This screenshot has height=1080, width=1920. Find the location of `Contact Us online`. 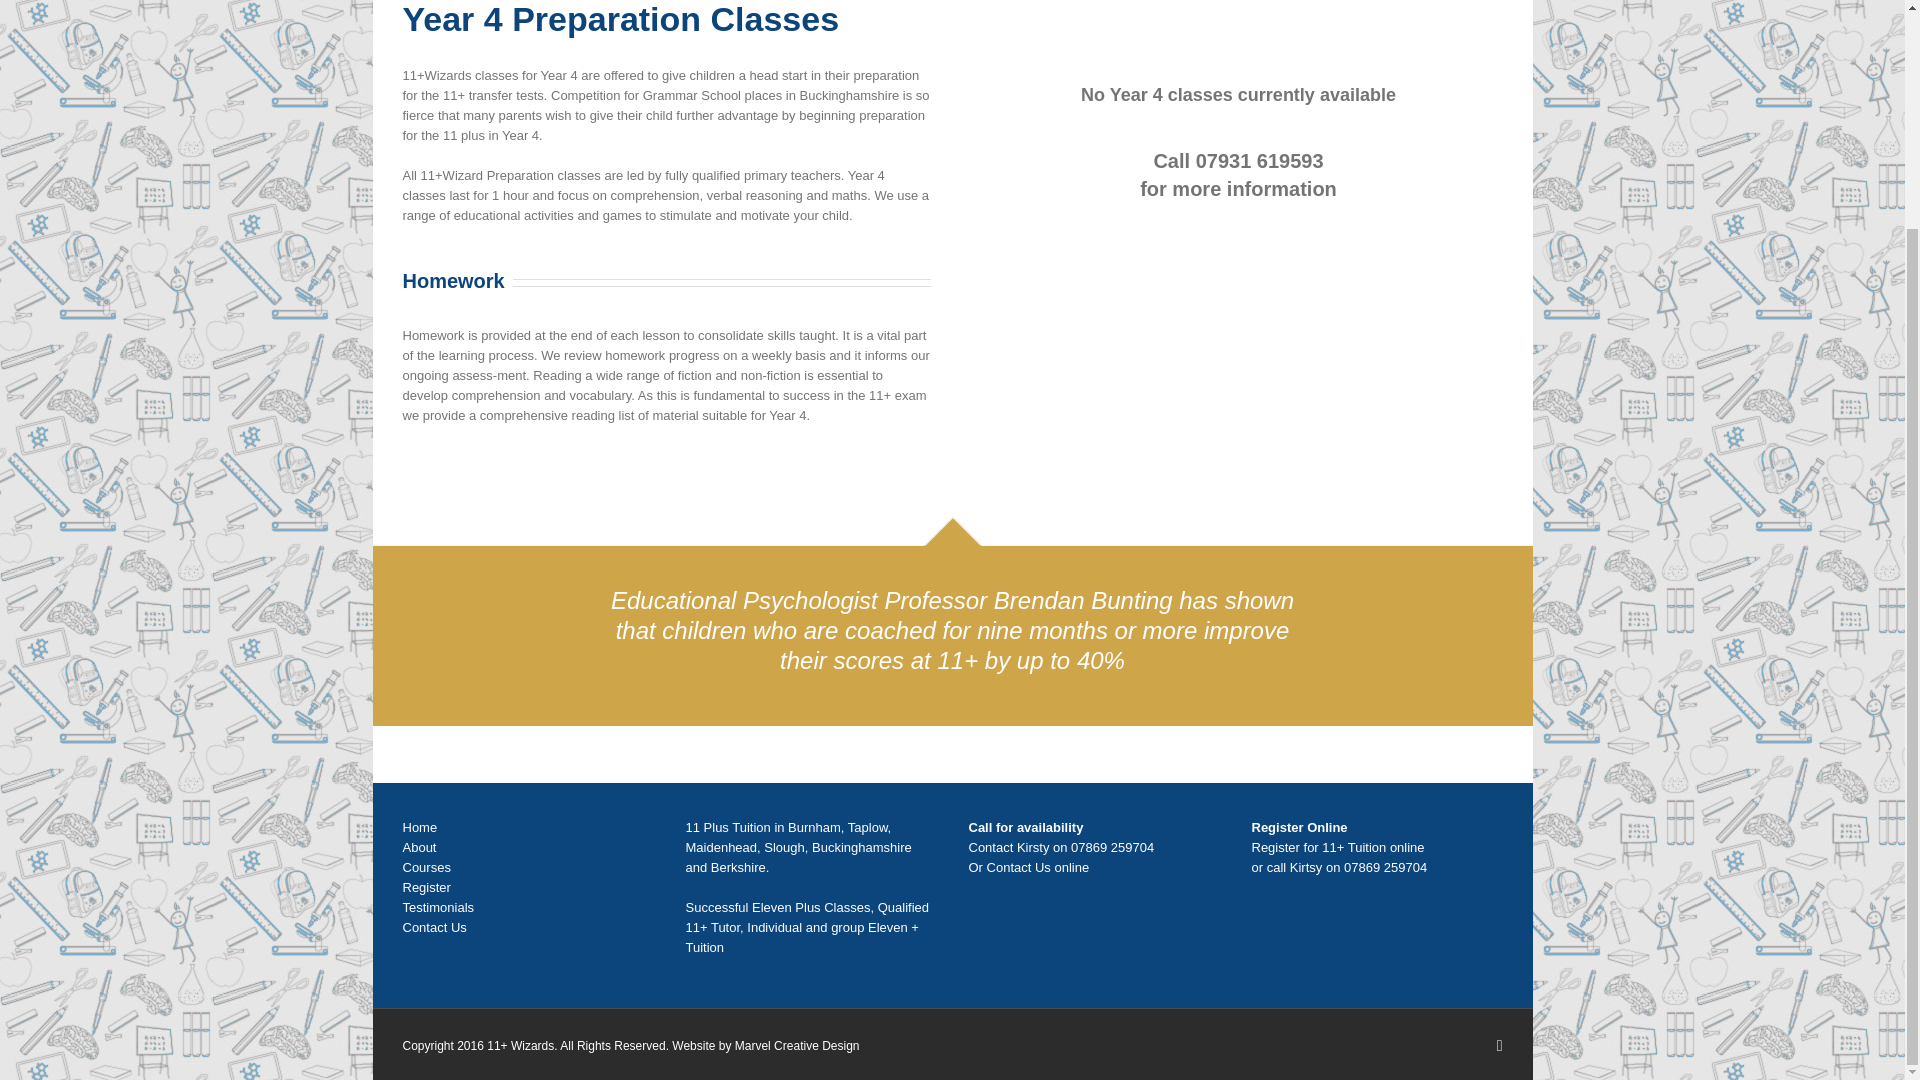

Contact Us online is located at coordinates (1038, 866).